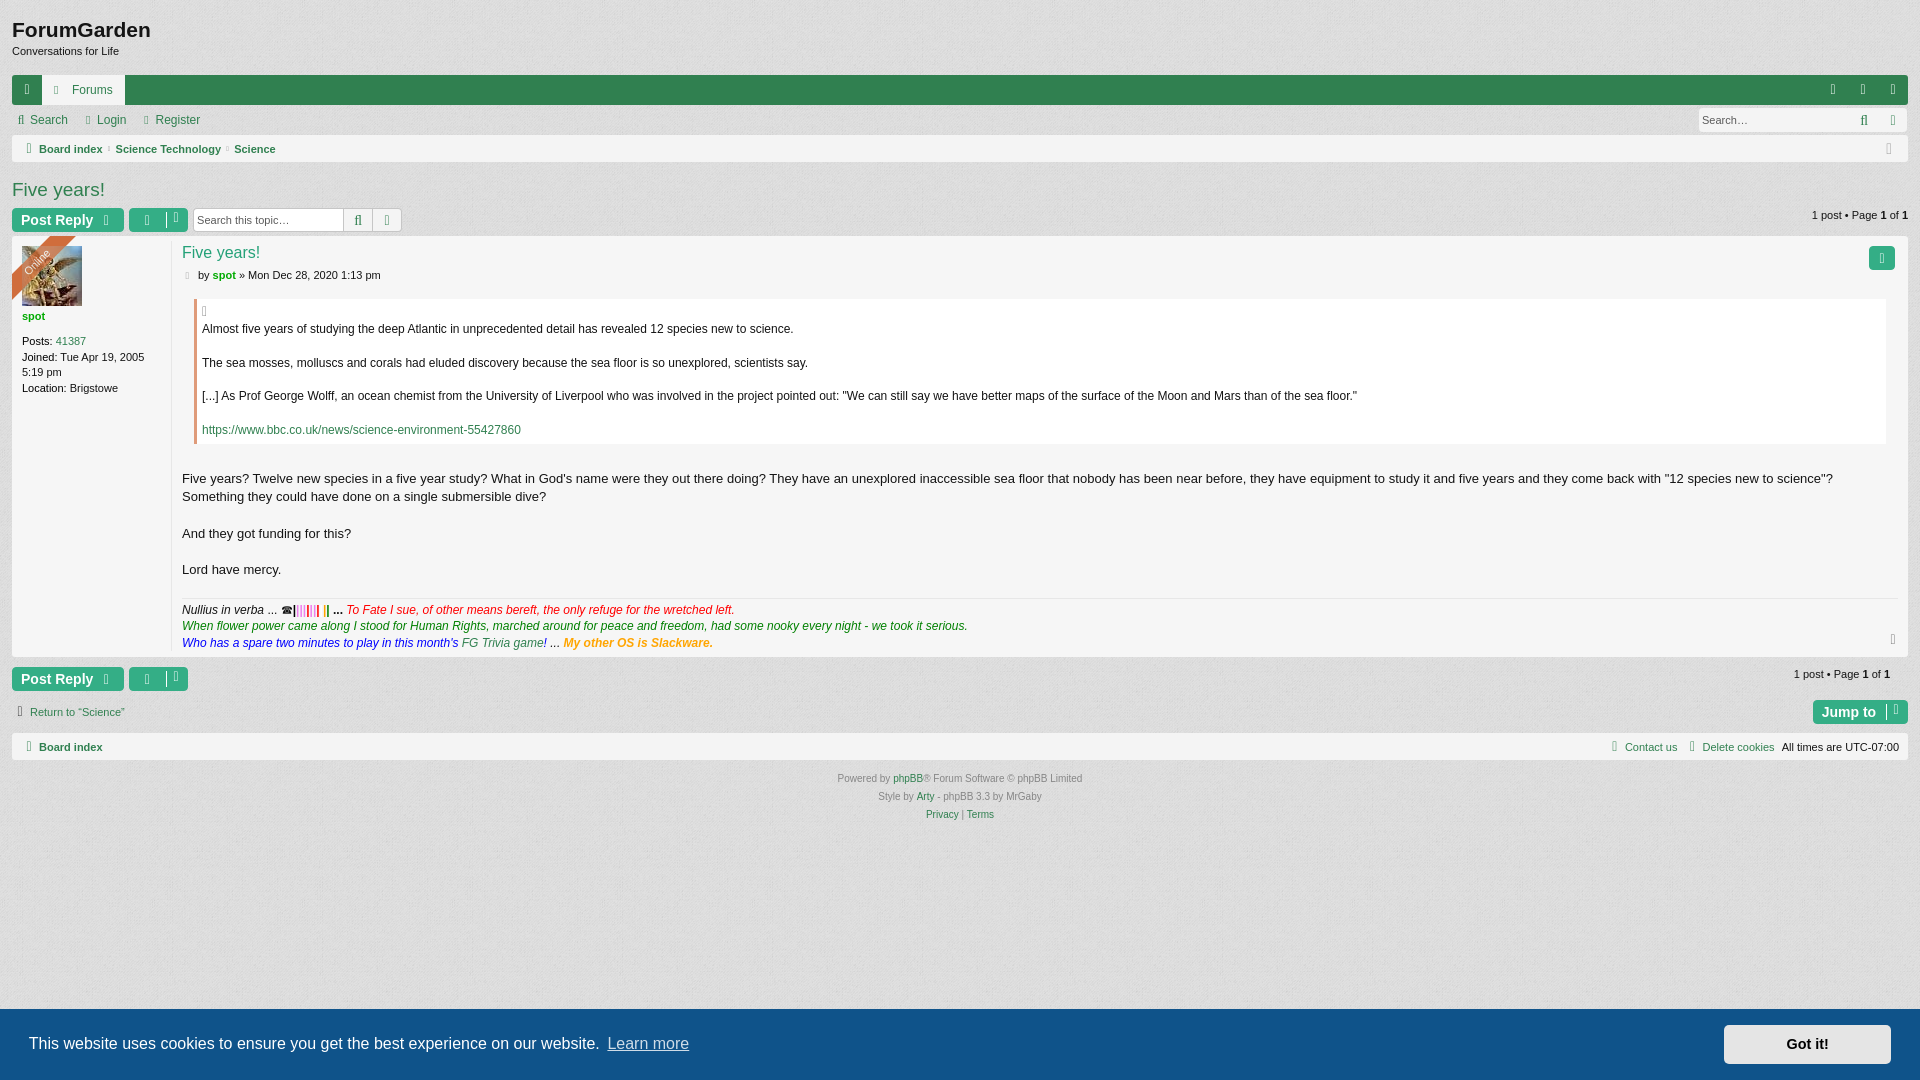 This screenshot has width=1920, height=1080. What do you see at coordinates (58, 190) in the screenshot?
I see `Five years!` at bounding box center [58, 190].